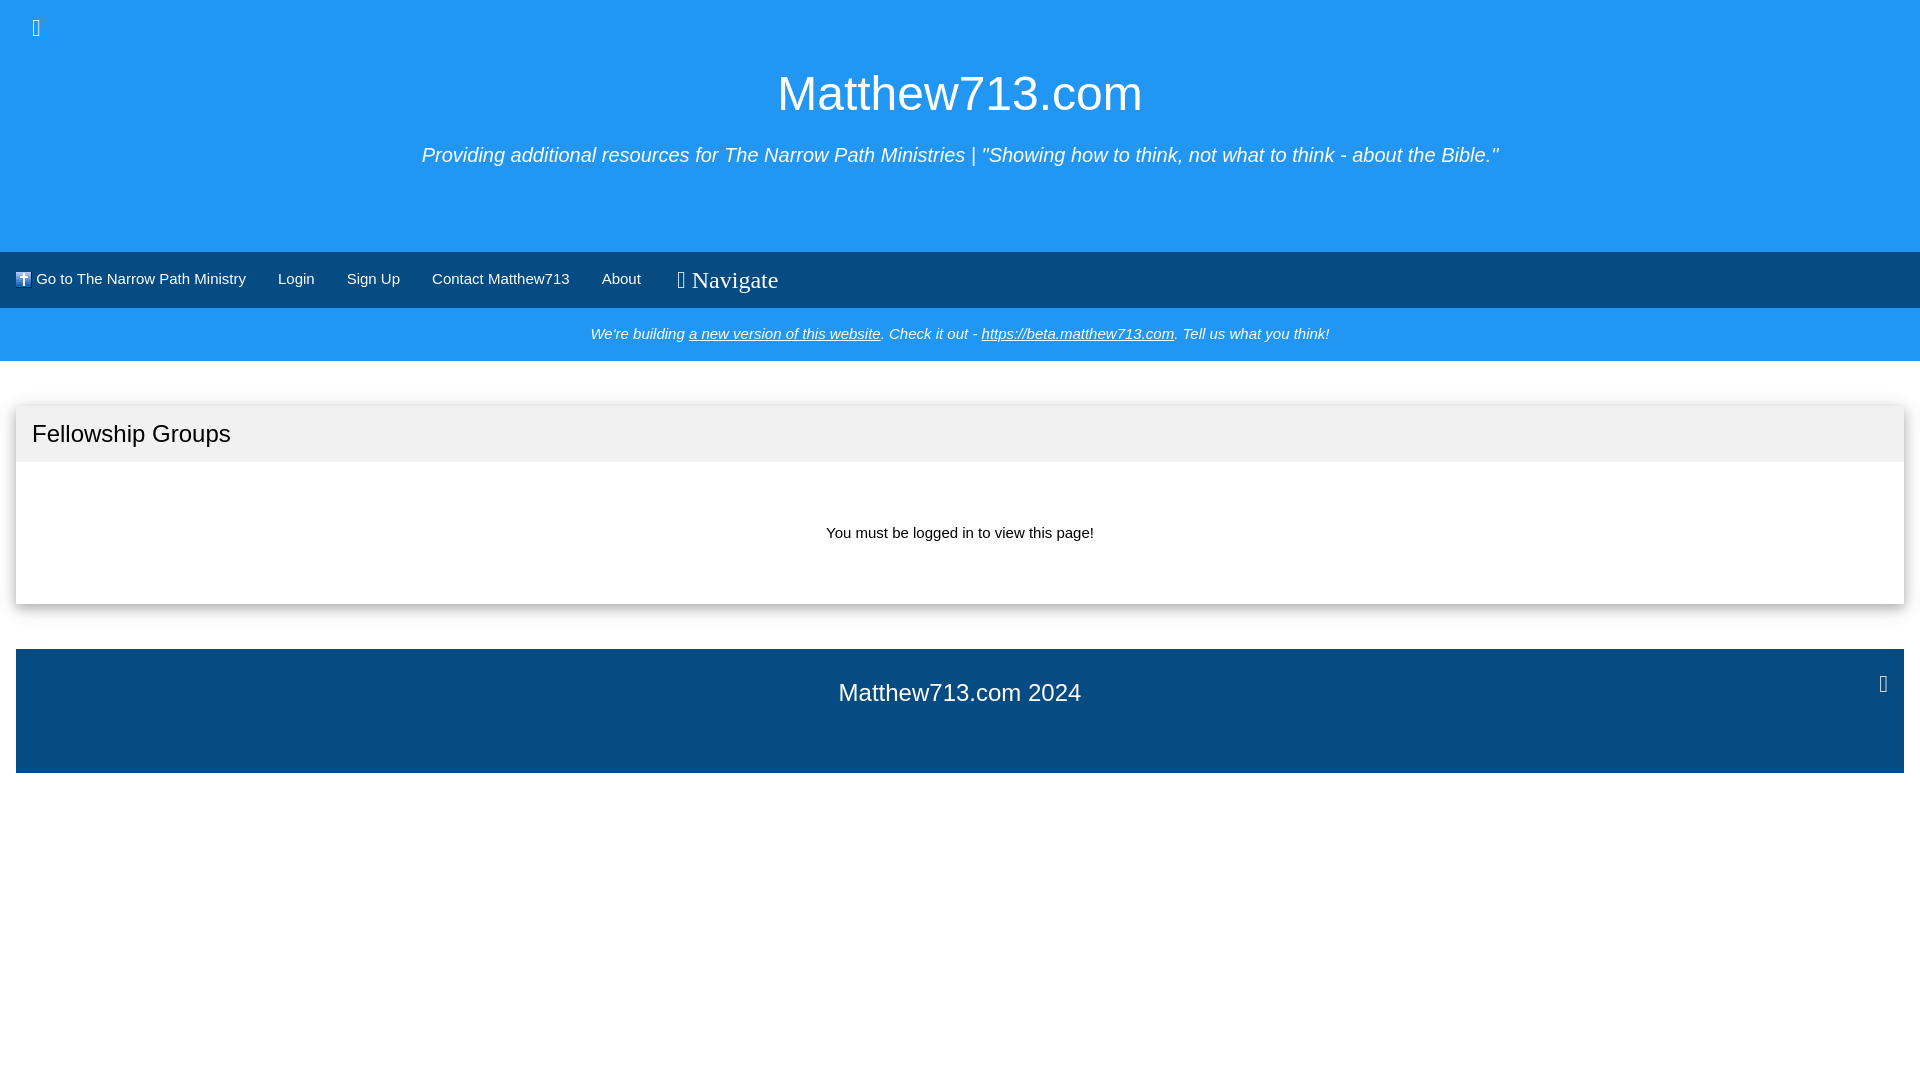 The height and width of the screenshot is (1080, 1920). What do you see at coordinates (373, 278) in the screenshot?
I see `Sign Up` at bounding box center [373, 278].